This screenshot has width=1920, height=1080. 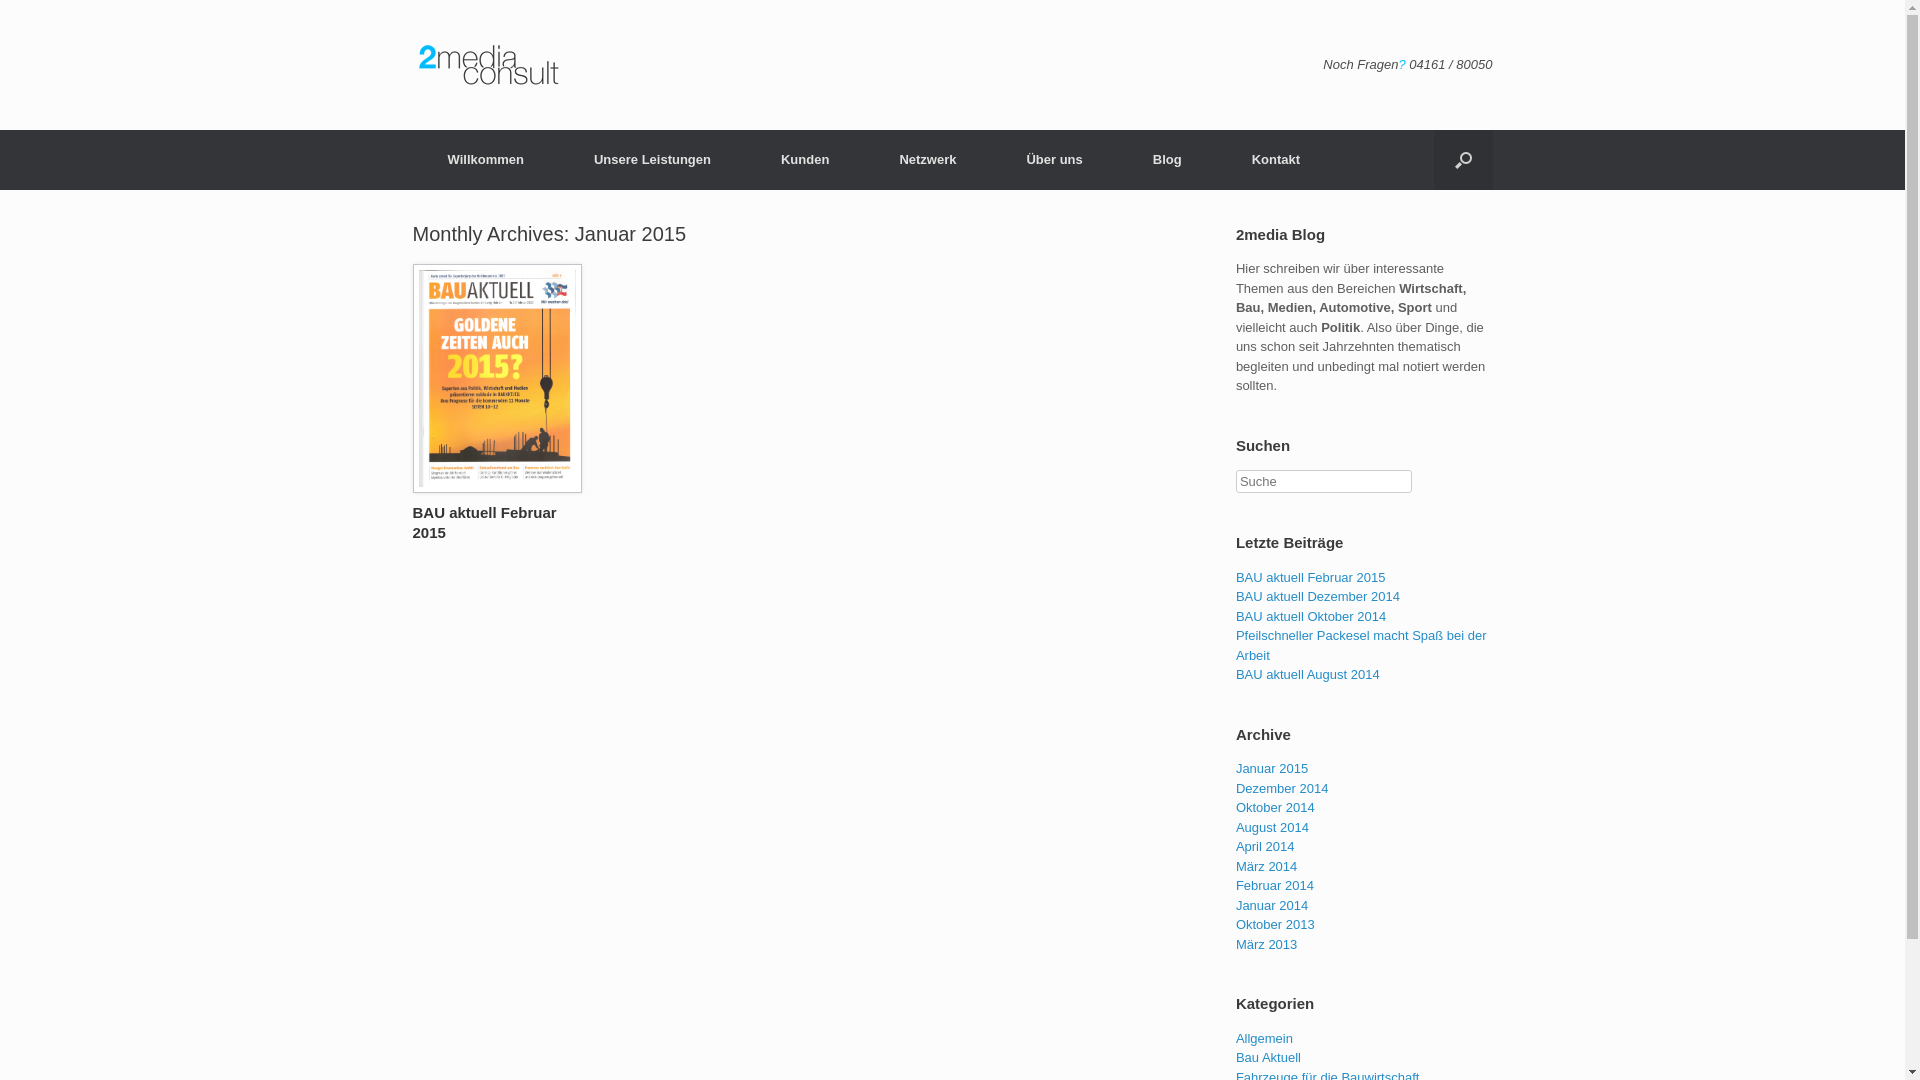 What do you see at coordinates (805, 160) in the screenshot?
I see `Kunden` at bounding box center [805, 160].